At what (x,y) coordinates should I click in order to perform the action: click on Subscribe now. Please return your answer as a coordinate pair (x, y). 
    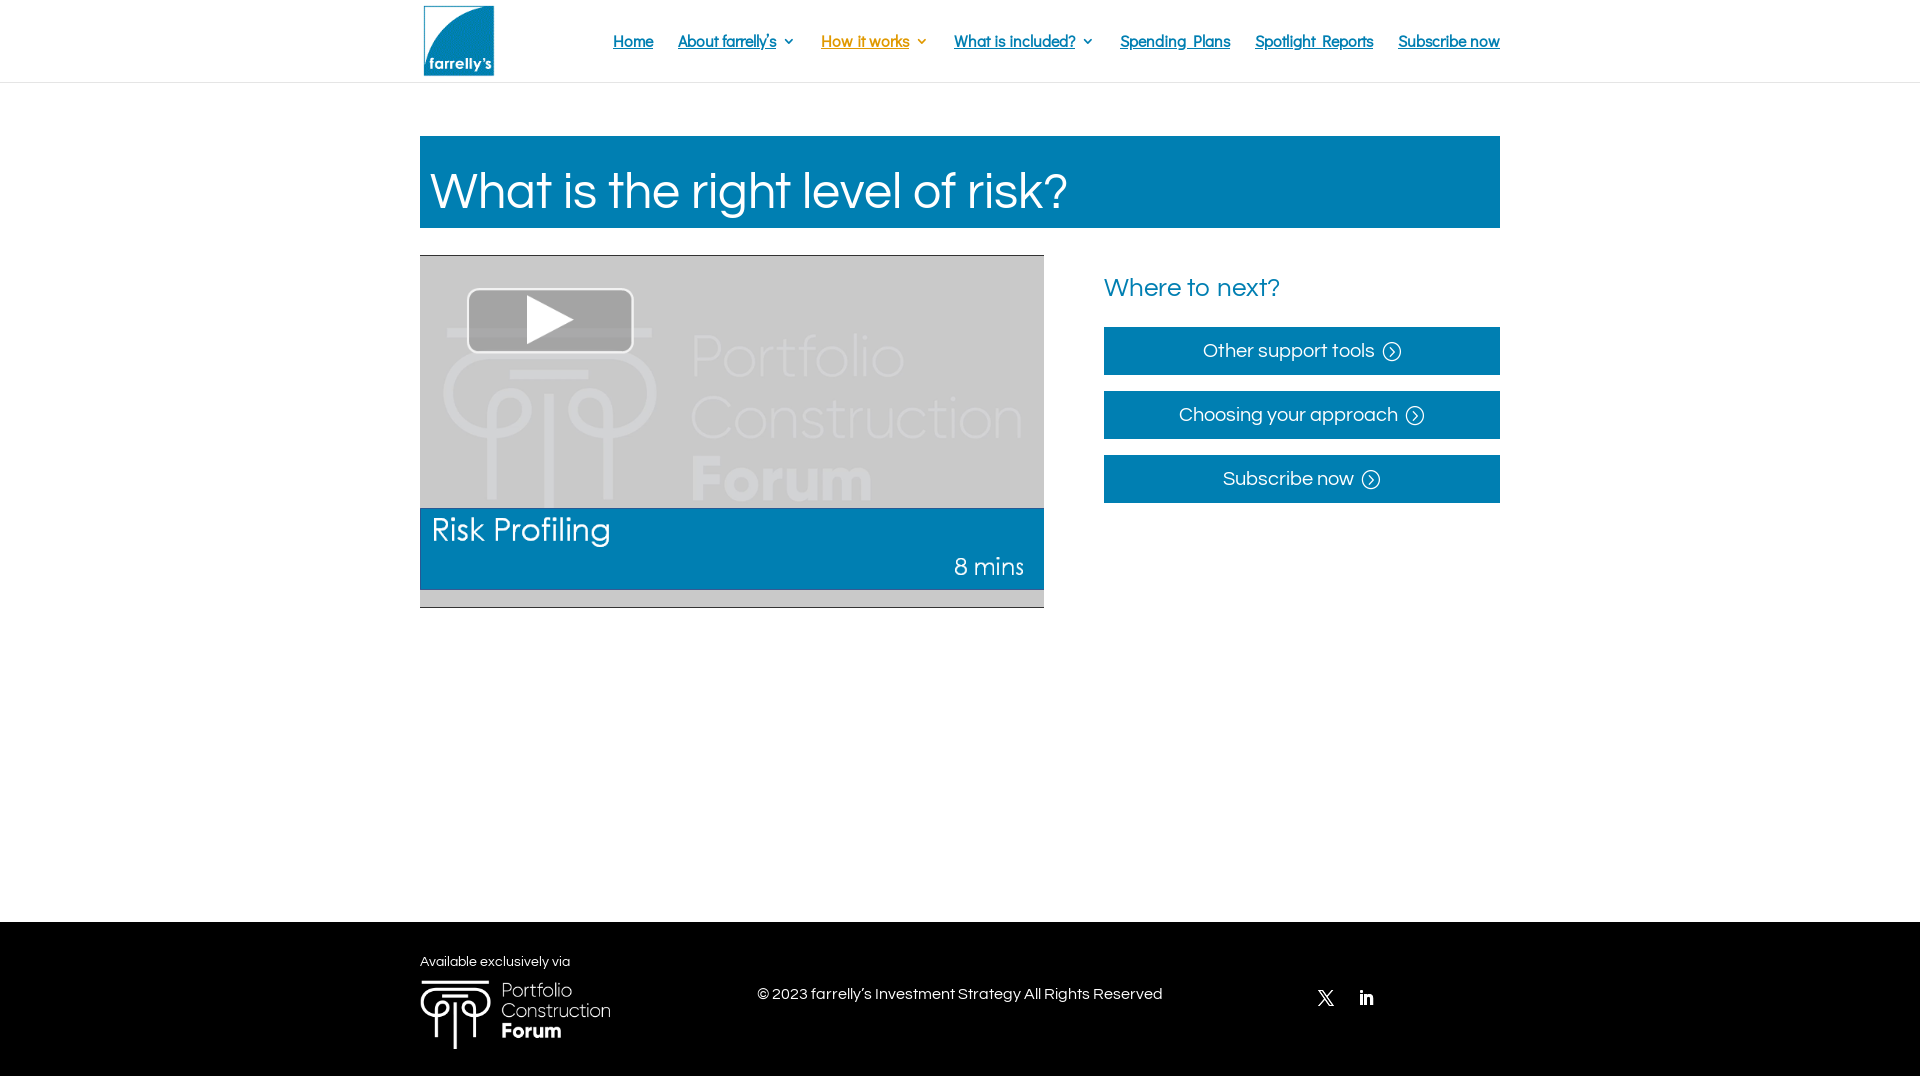
    Looking at the image, I should click on (1302, 479).